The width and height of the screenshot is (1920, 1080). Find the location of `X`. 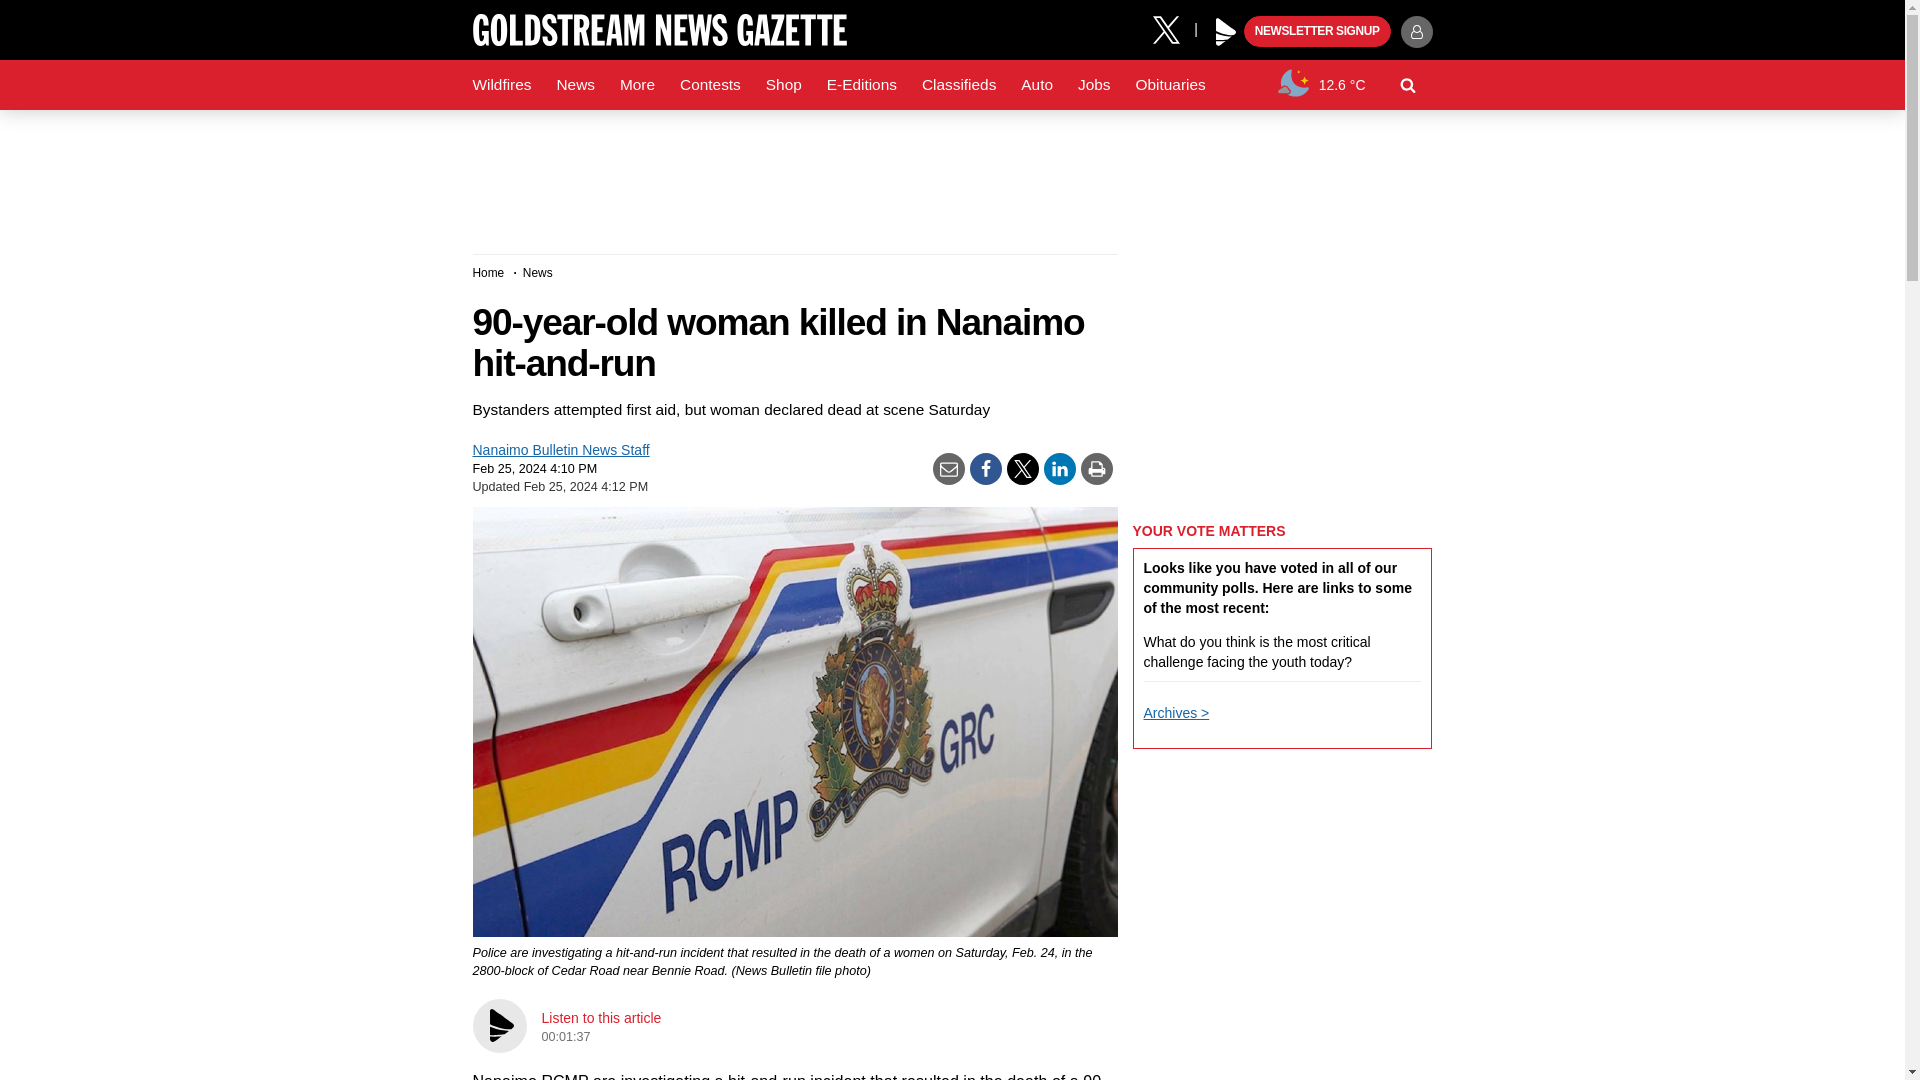

X is located at coordinates (1173, 28).